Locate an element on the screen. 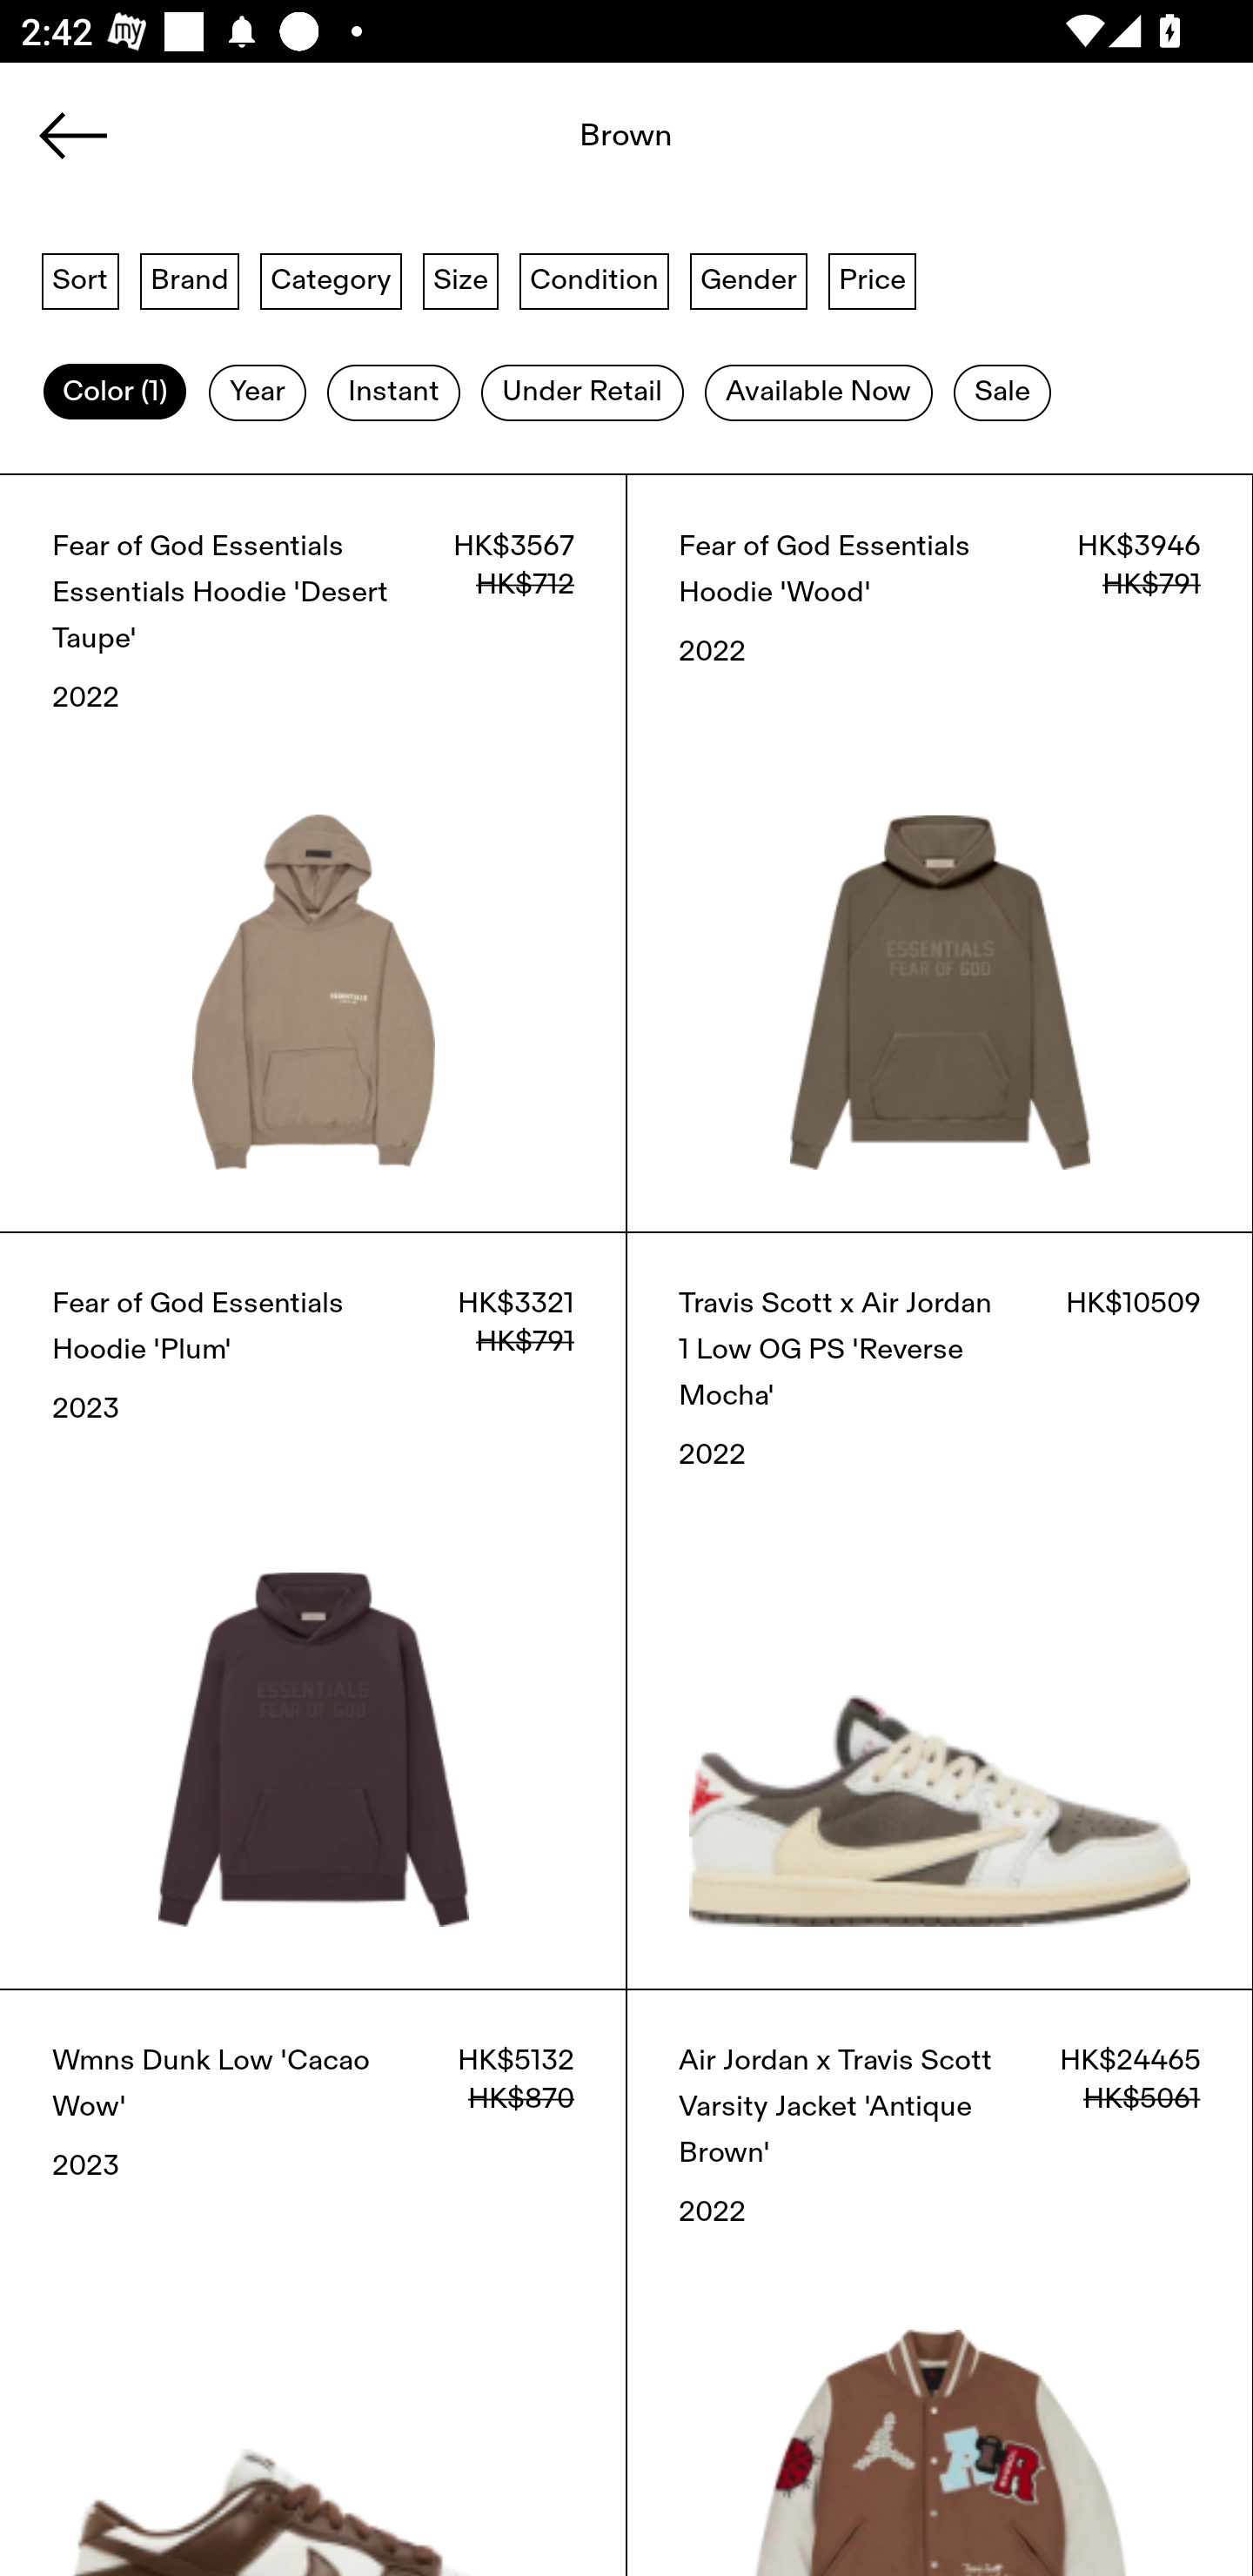 This screenshot has height=2576, width=1253. Category is located at coordinates (331, 279).